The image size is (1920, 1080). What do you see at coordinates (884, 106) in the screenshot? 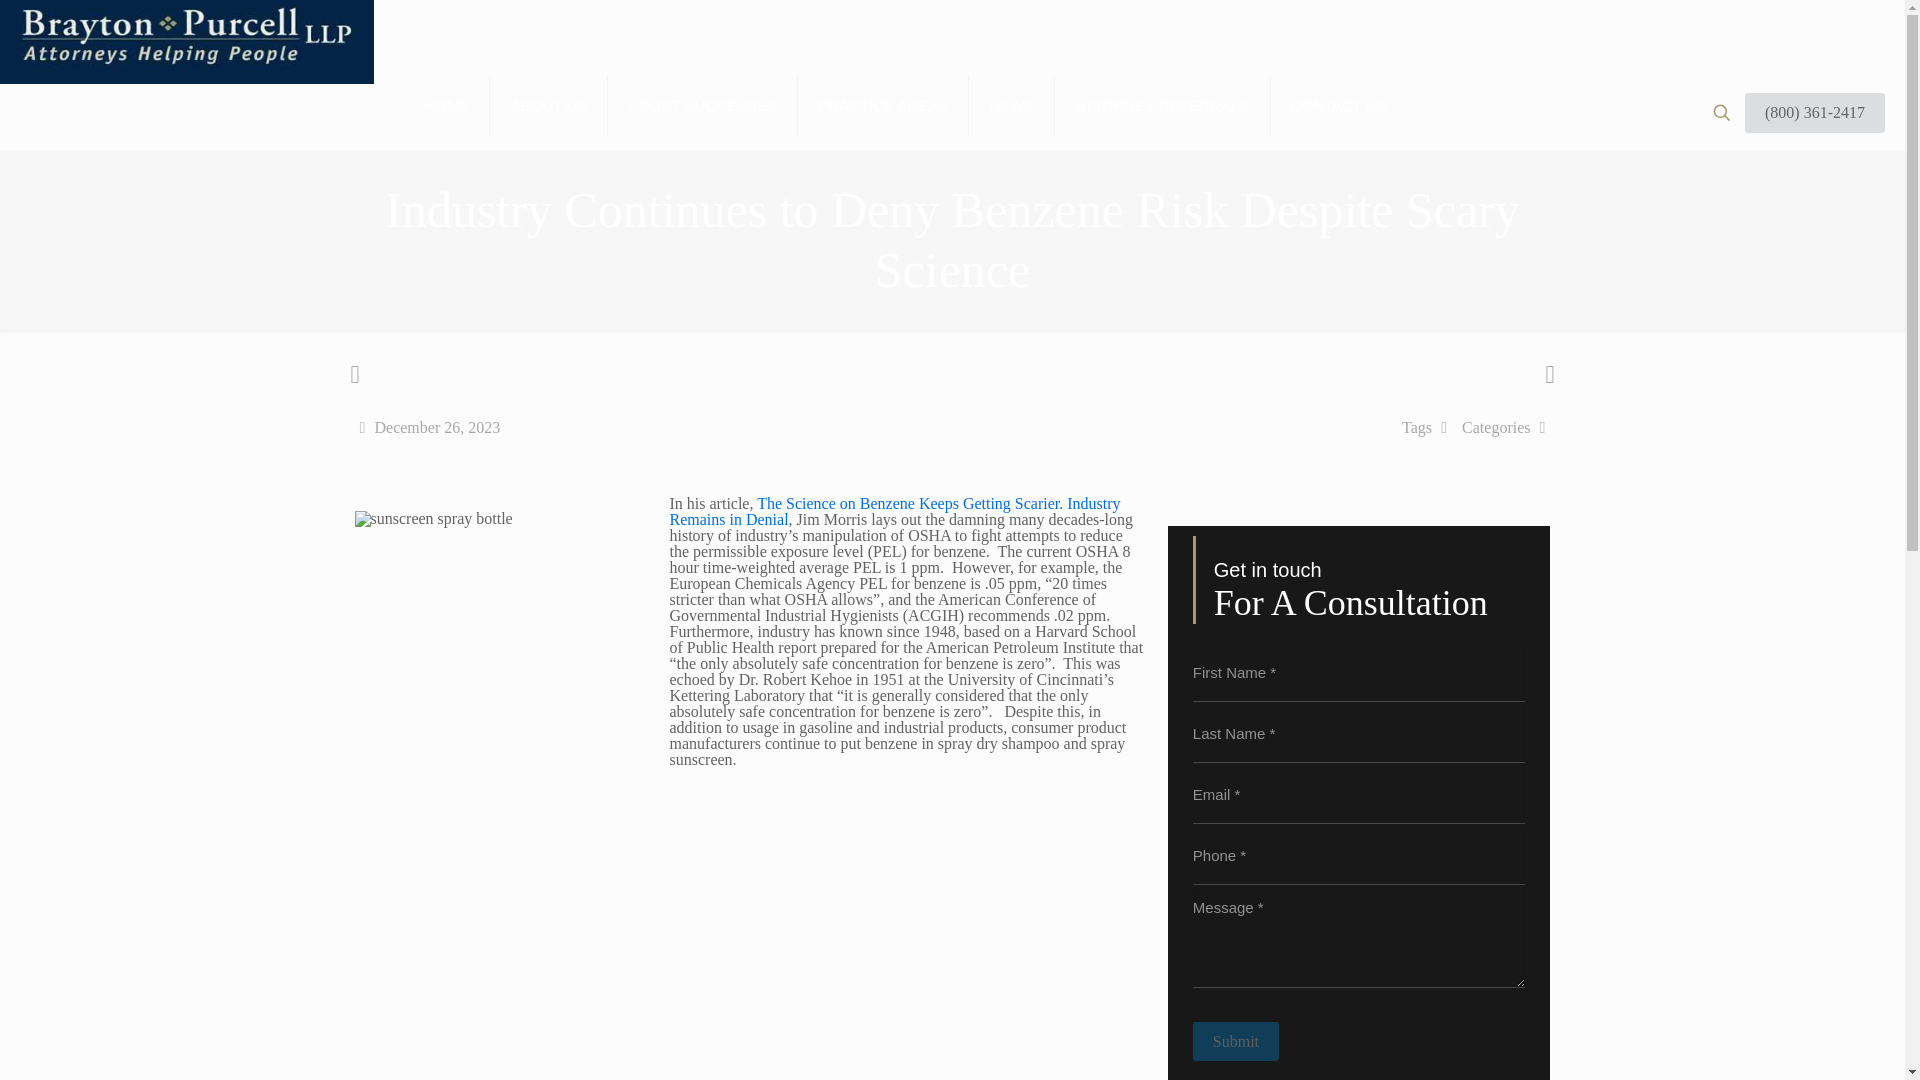
I see `PRACTICE AREAS` at bounding box center [884, 106].